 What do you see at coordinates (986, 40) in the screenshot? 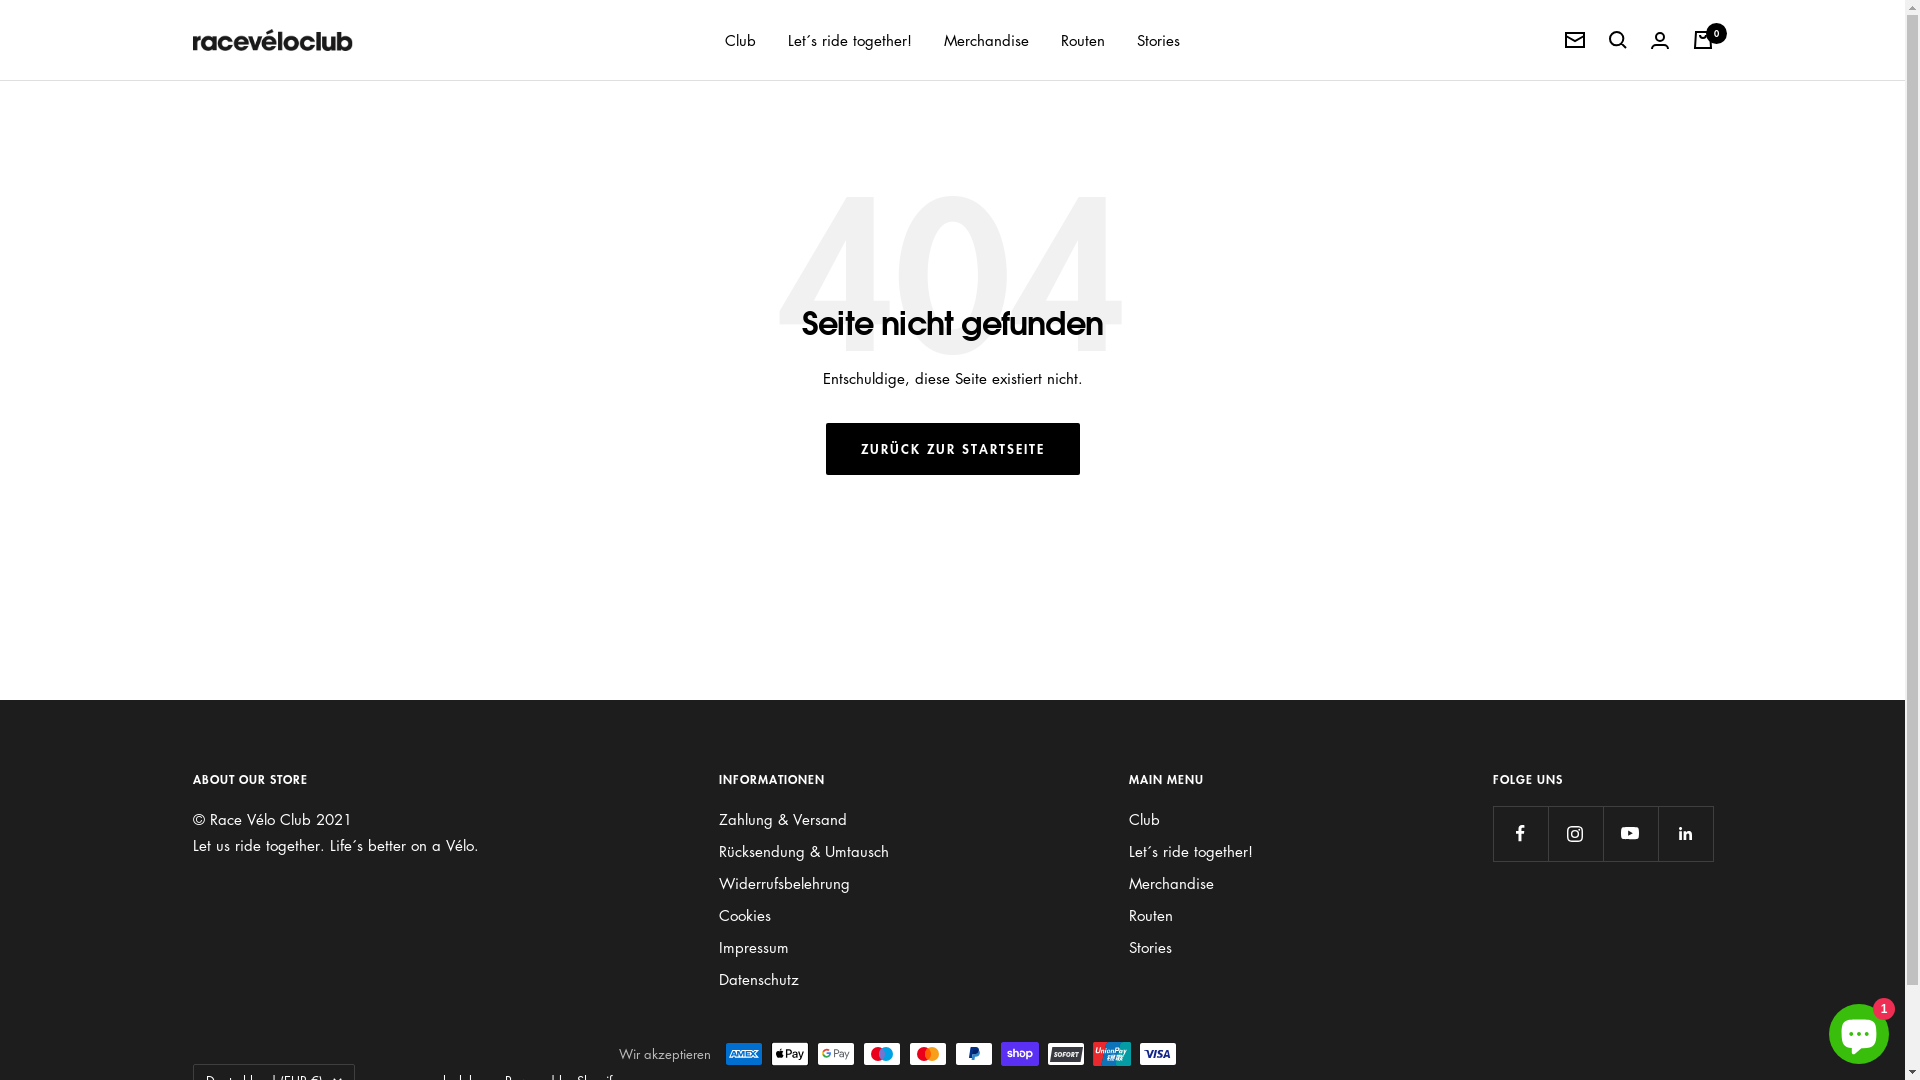
I see `Merchandise` at bounding box center [986, 40].